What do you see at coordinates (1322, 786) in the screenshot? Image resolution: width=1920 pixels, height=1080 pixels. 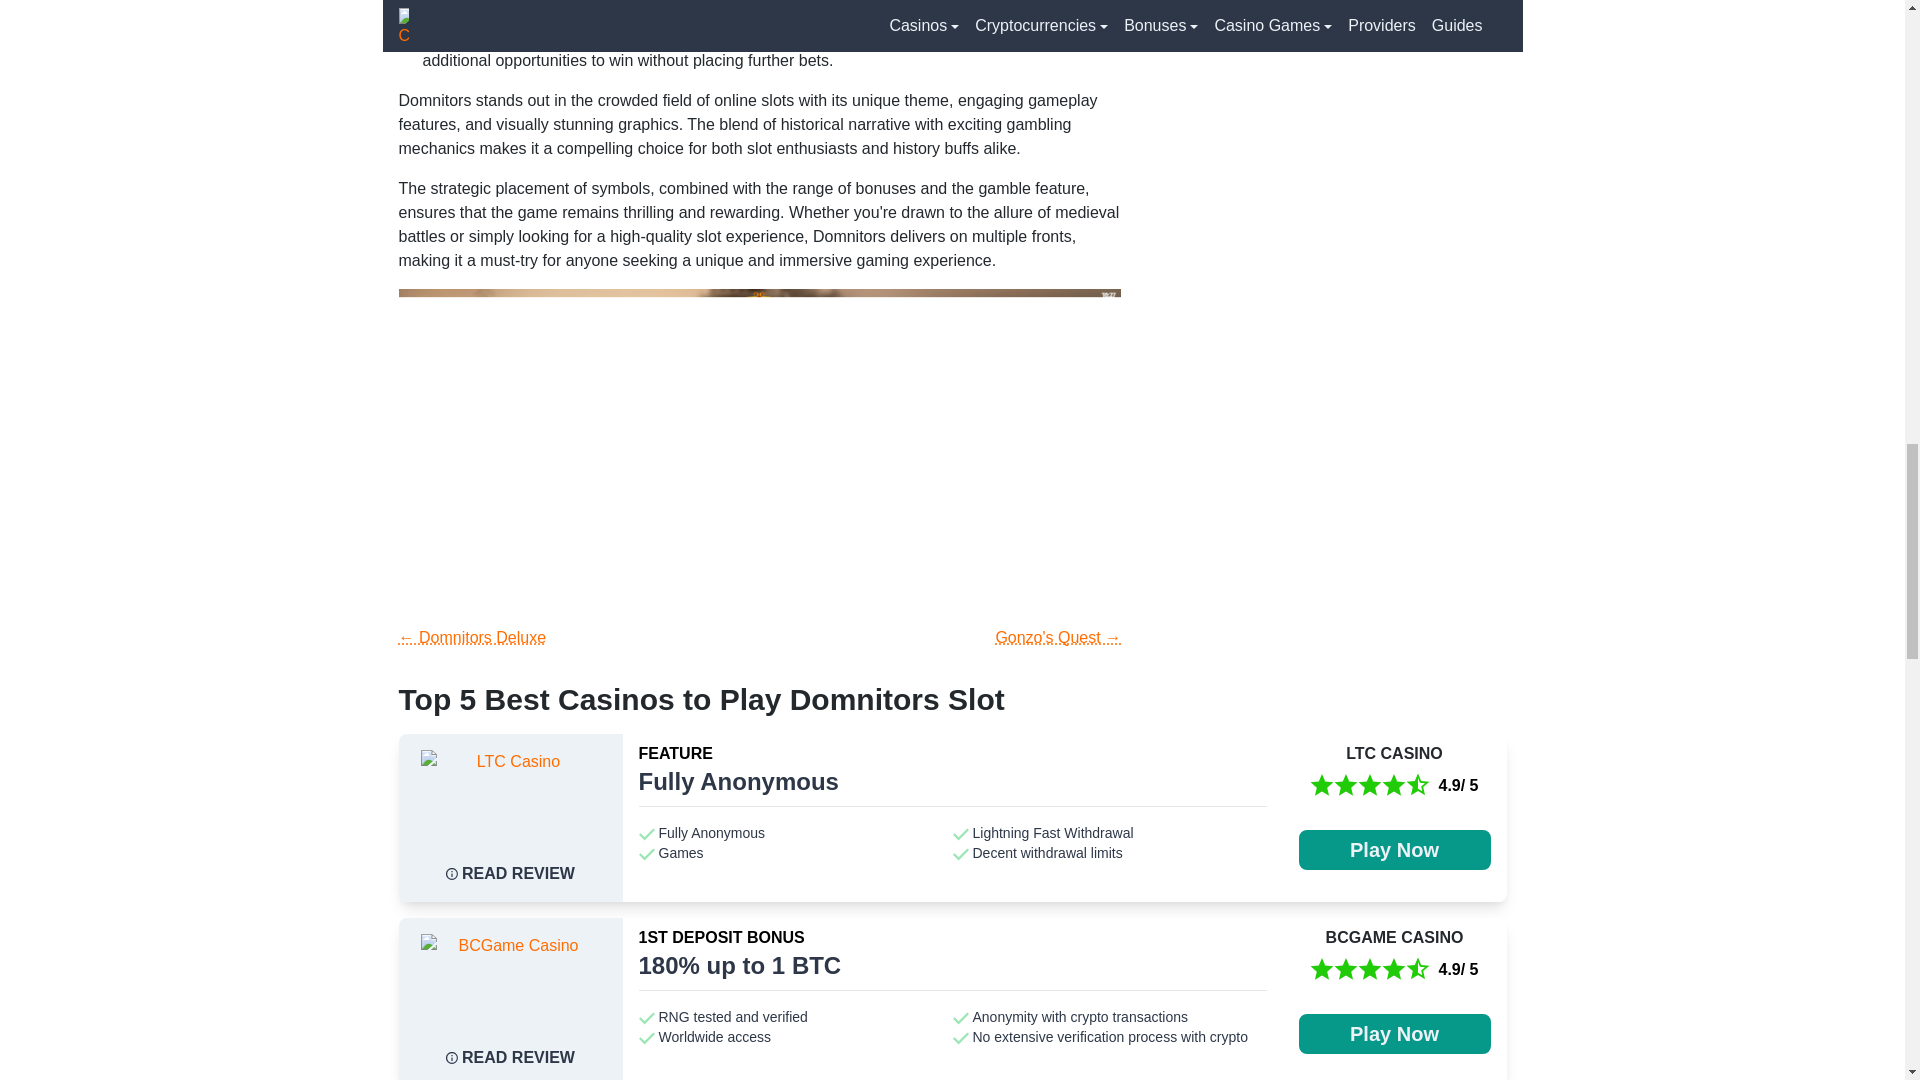 I see `full star` at bounding box center [1322, 786].